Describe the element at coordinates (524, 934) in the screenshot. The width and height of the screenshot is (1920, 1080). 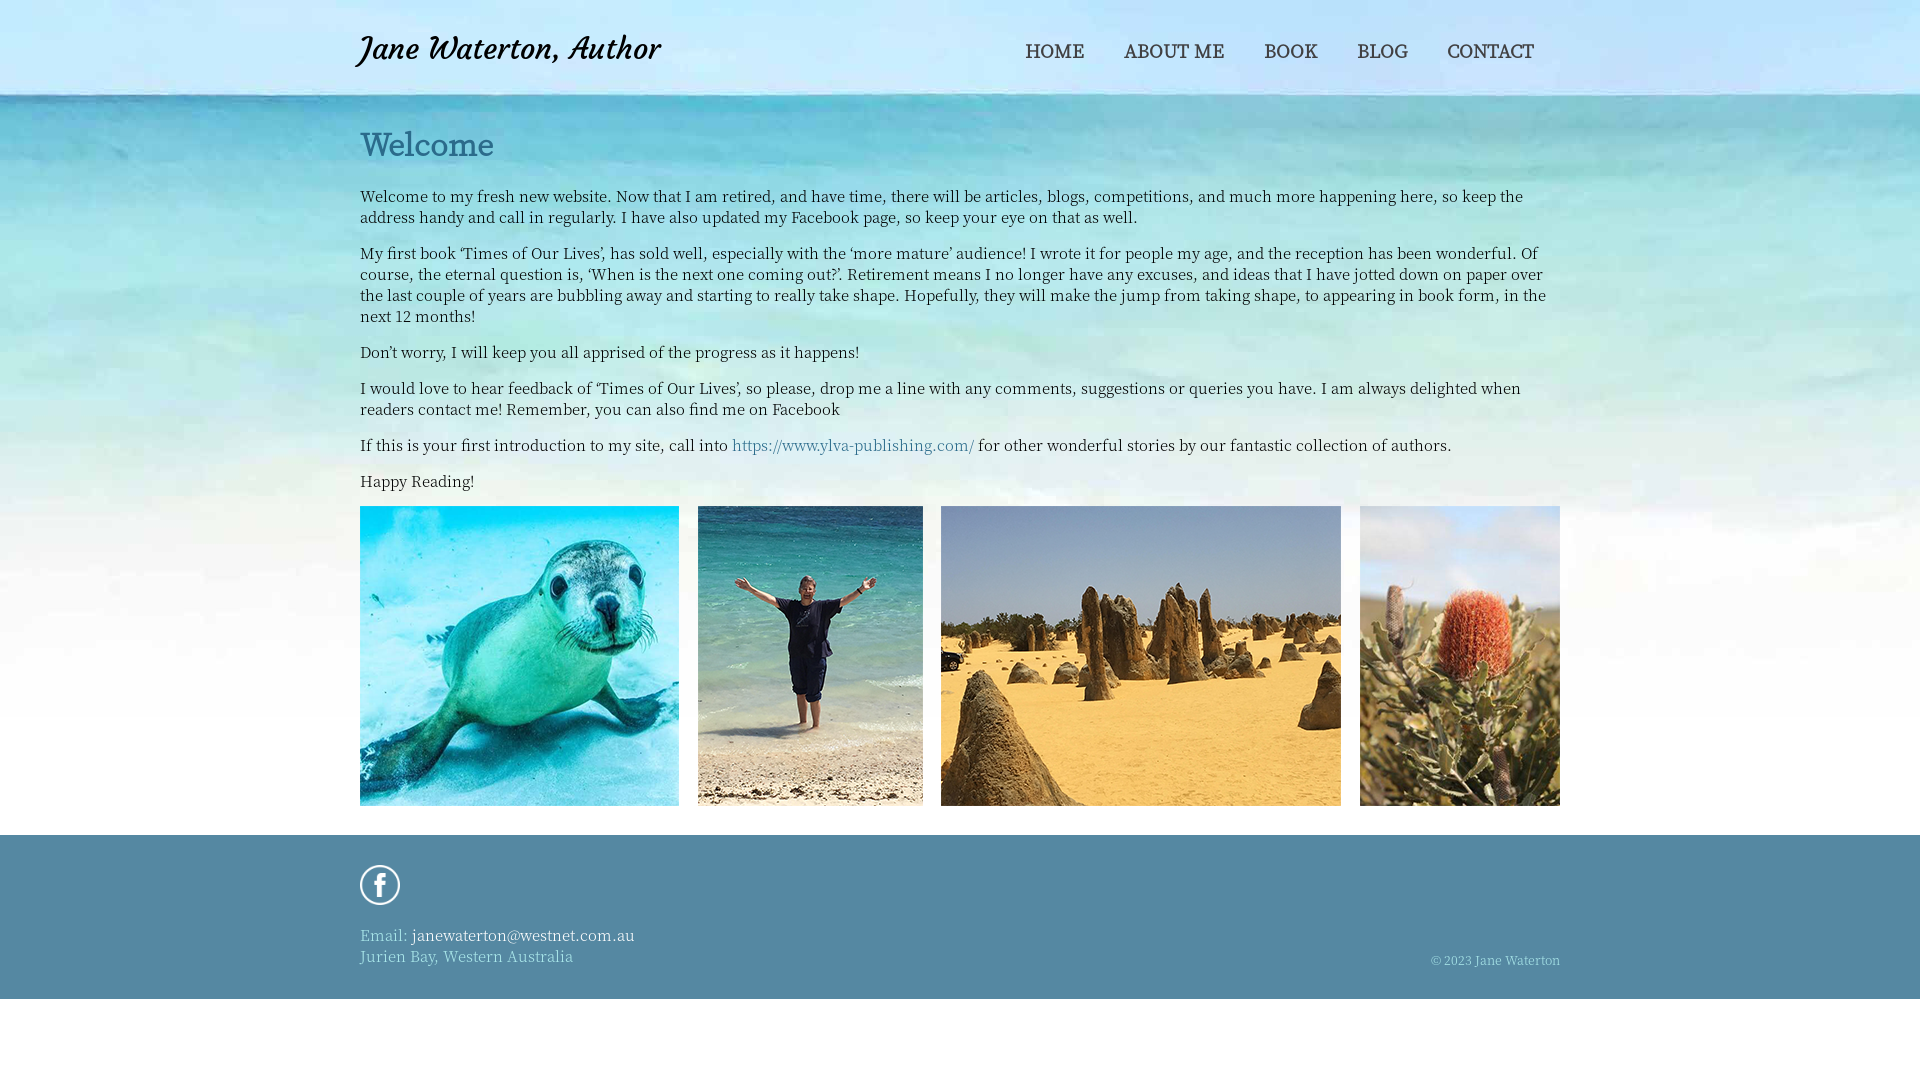
I see `janewaterton@westnet.com.au` at that location.